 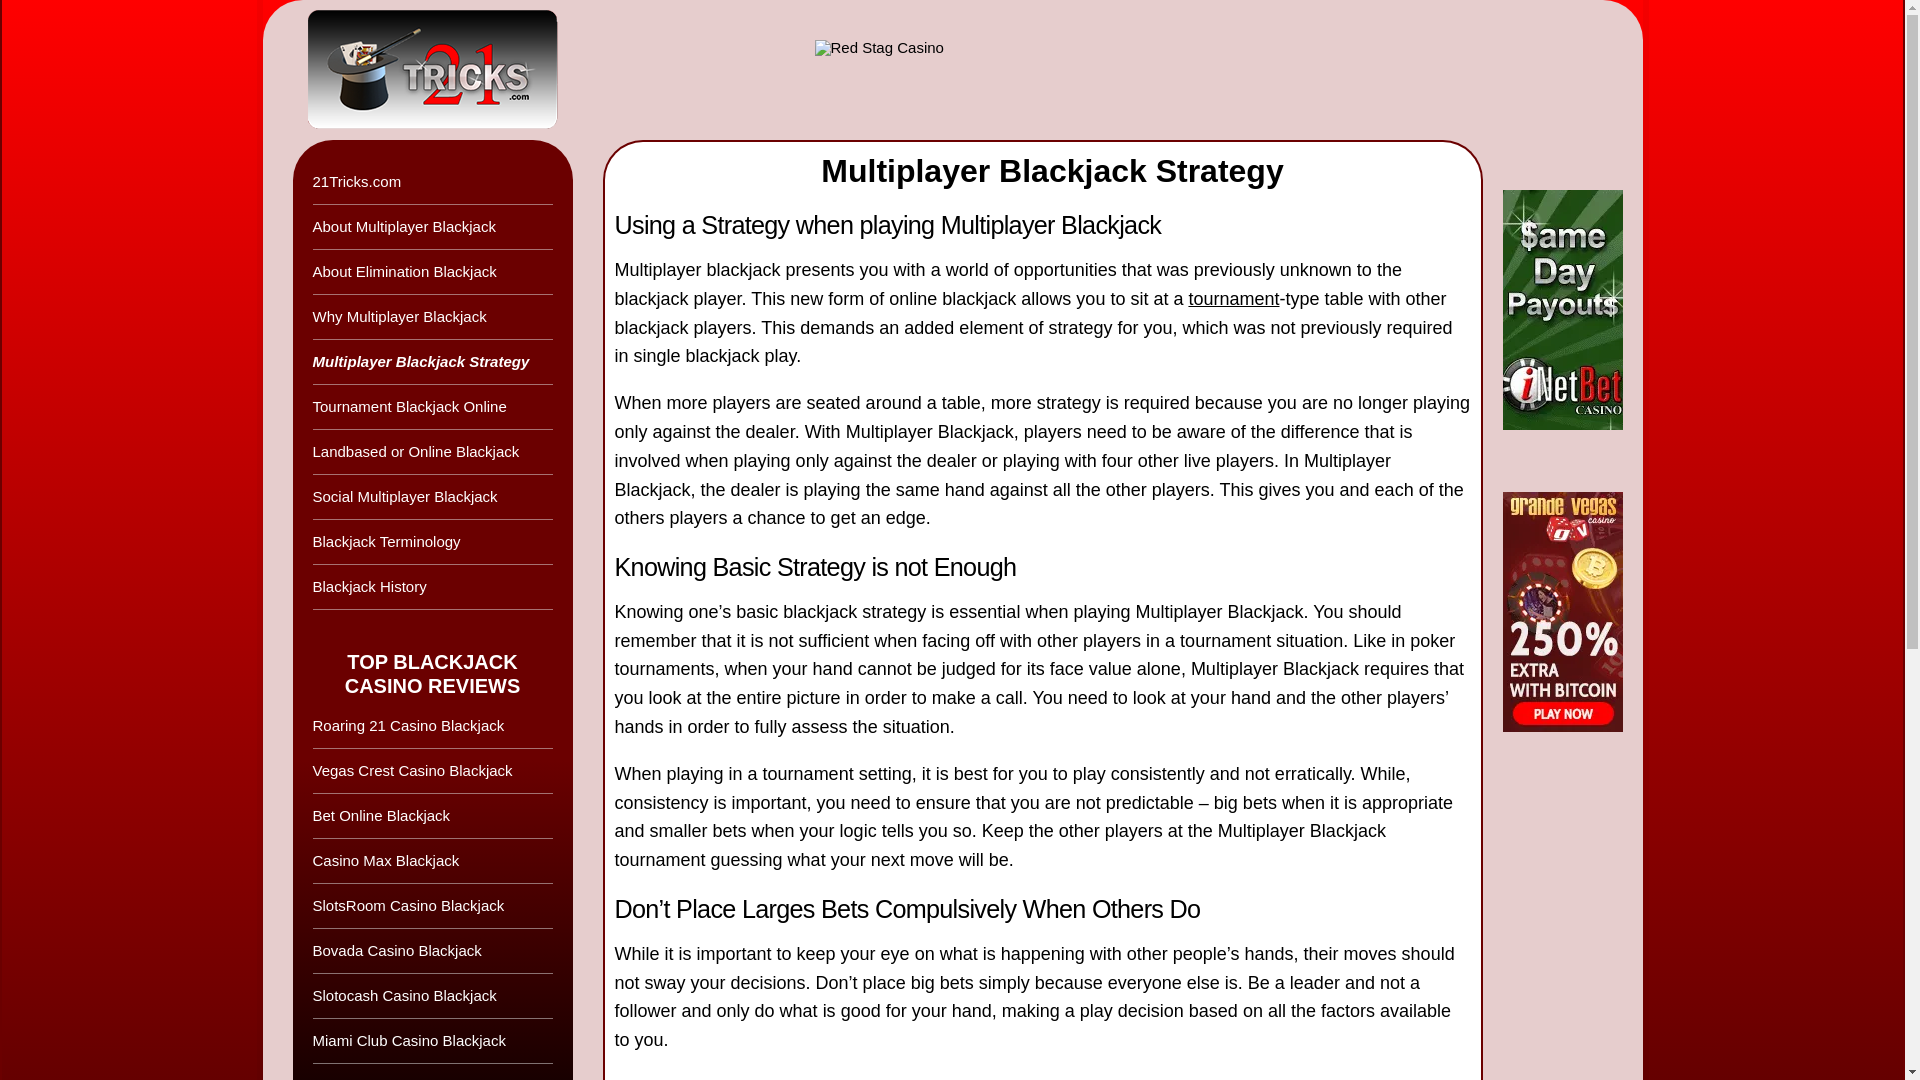 I want to click on About Multiplayer Blackjack, so click(x=432, y=228).